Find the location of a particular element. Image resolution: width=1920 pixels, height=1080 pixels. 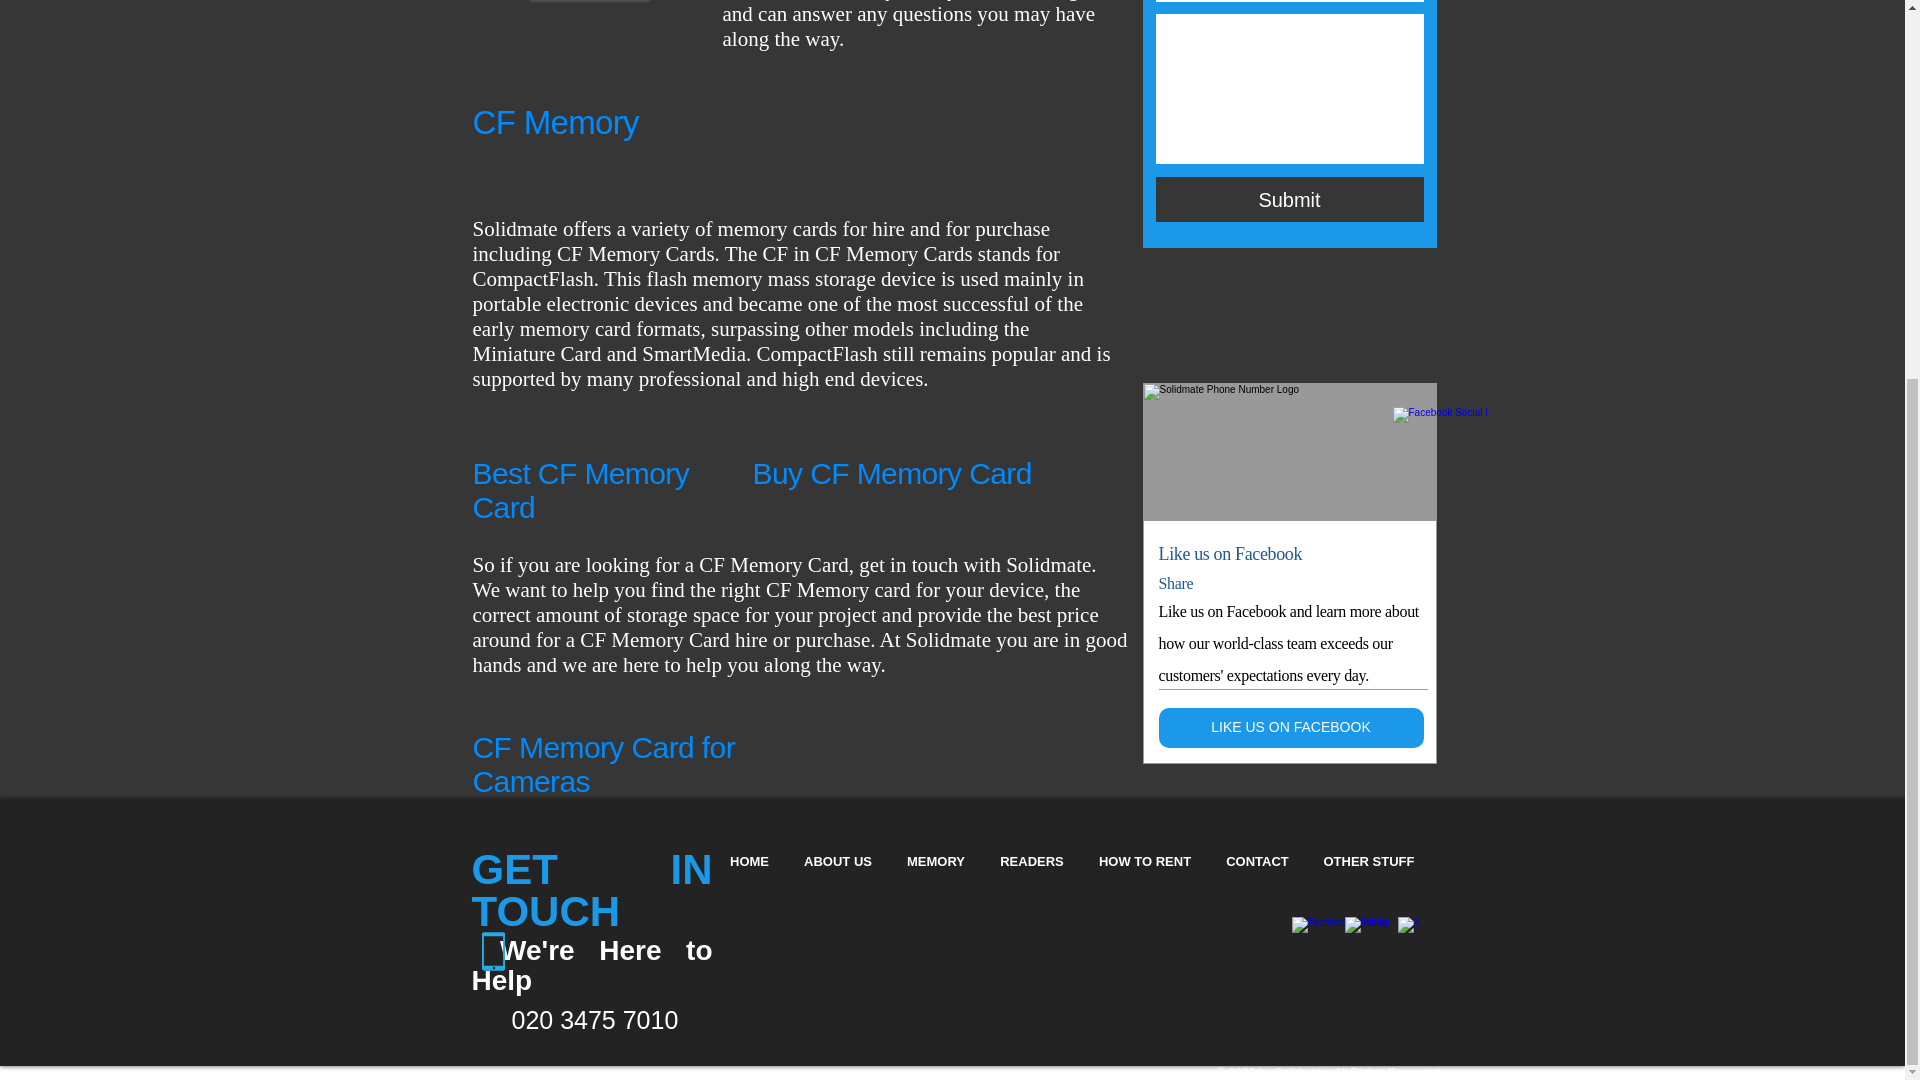

HOME is located at coordinates (748, 860).